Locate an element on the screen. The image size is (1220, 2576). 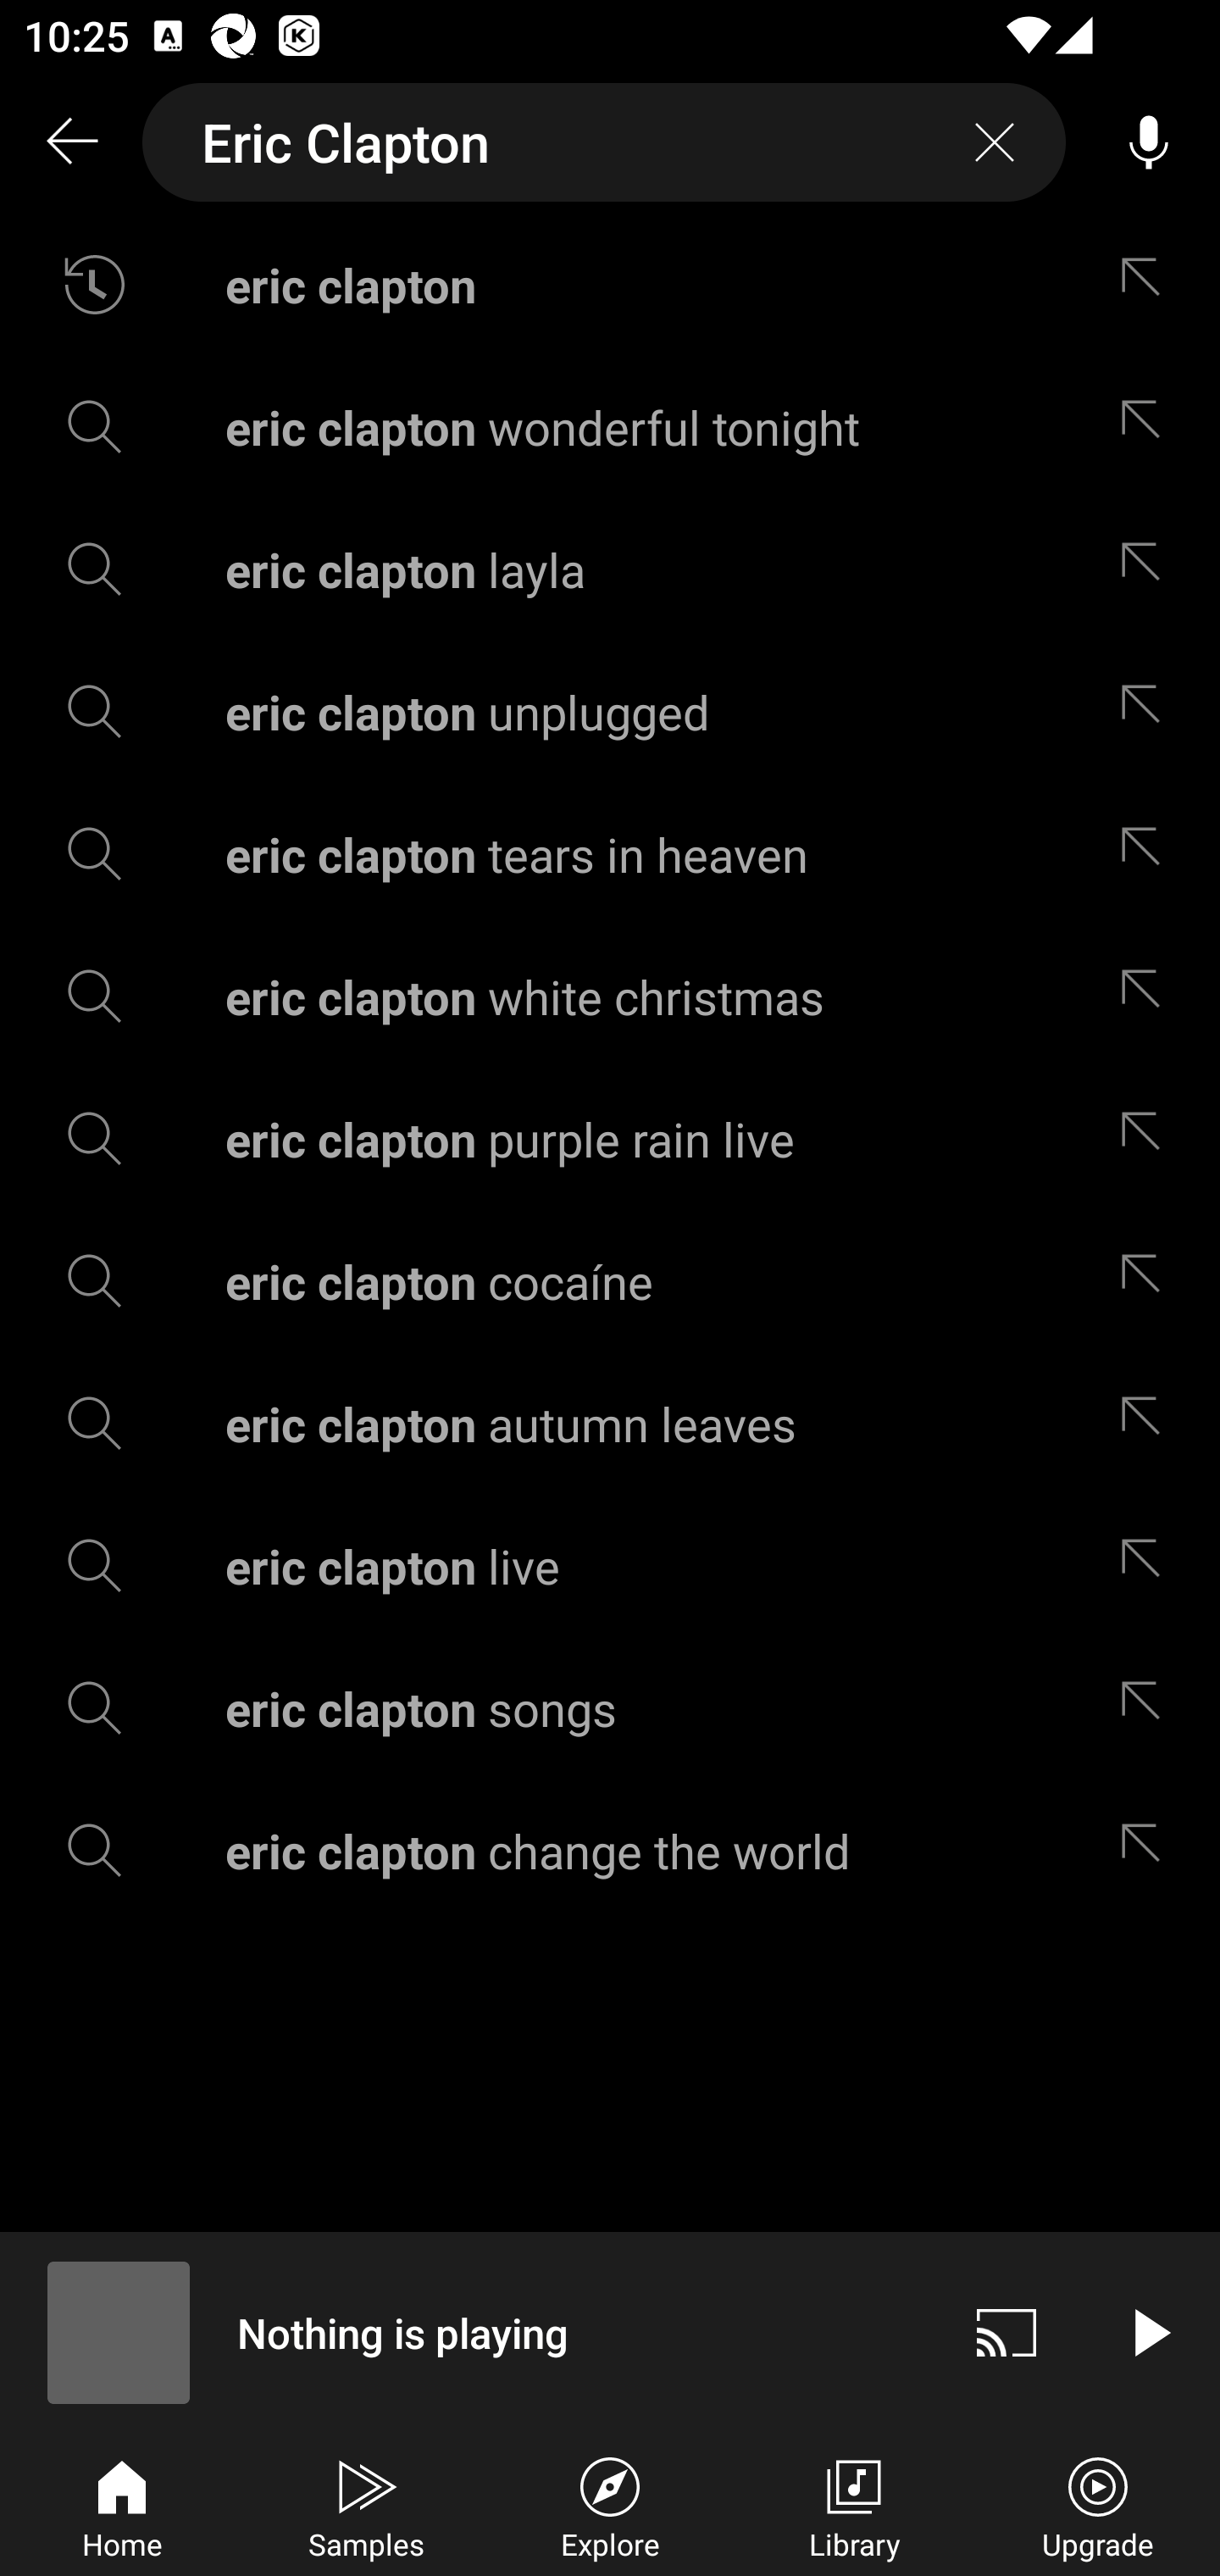
Edit suggestion eric clapton songs is located at coordinates (1148, 1708).